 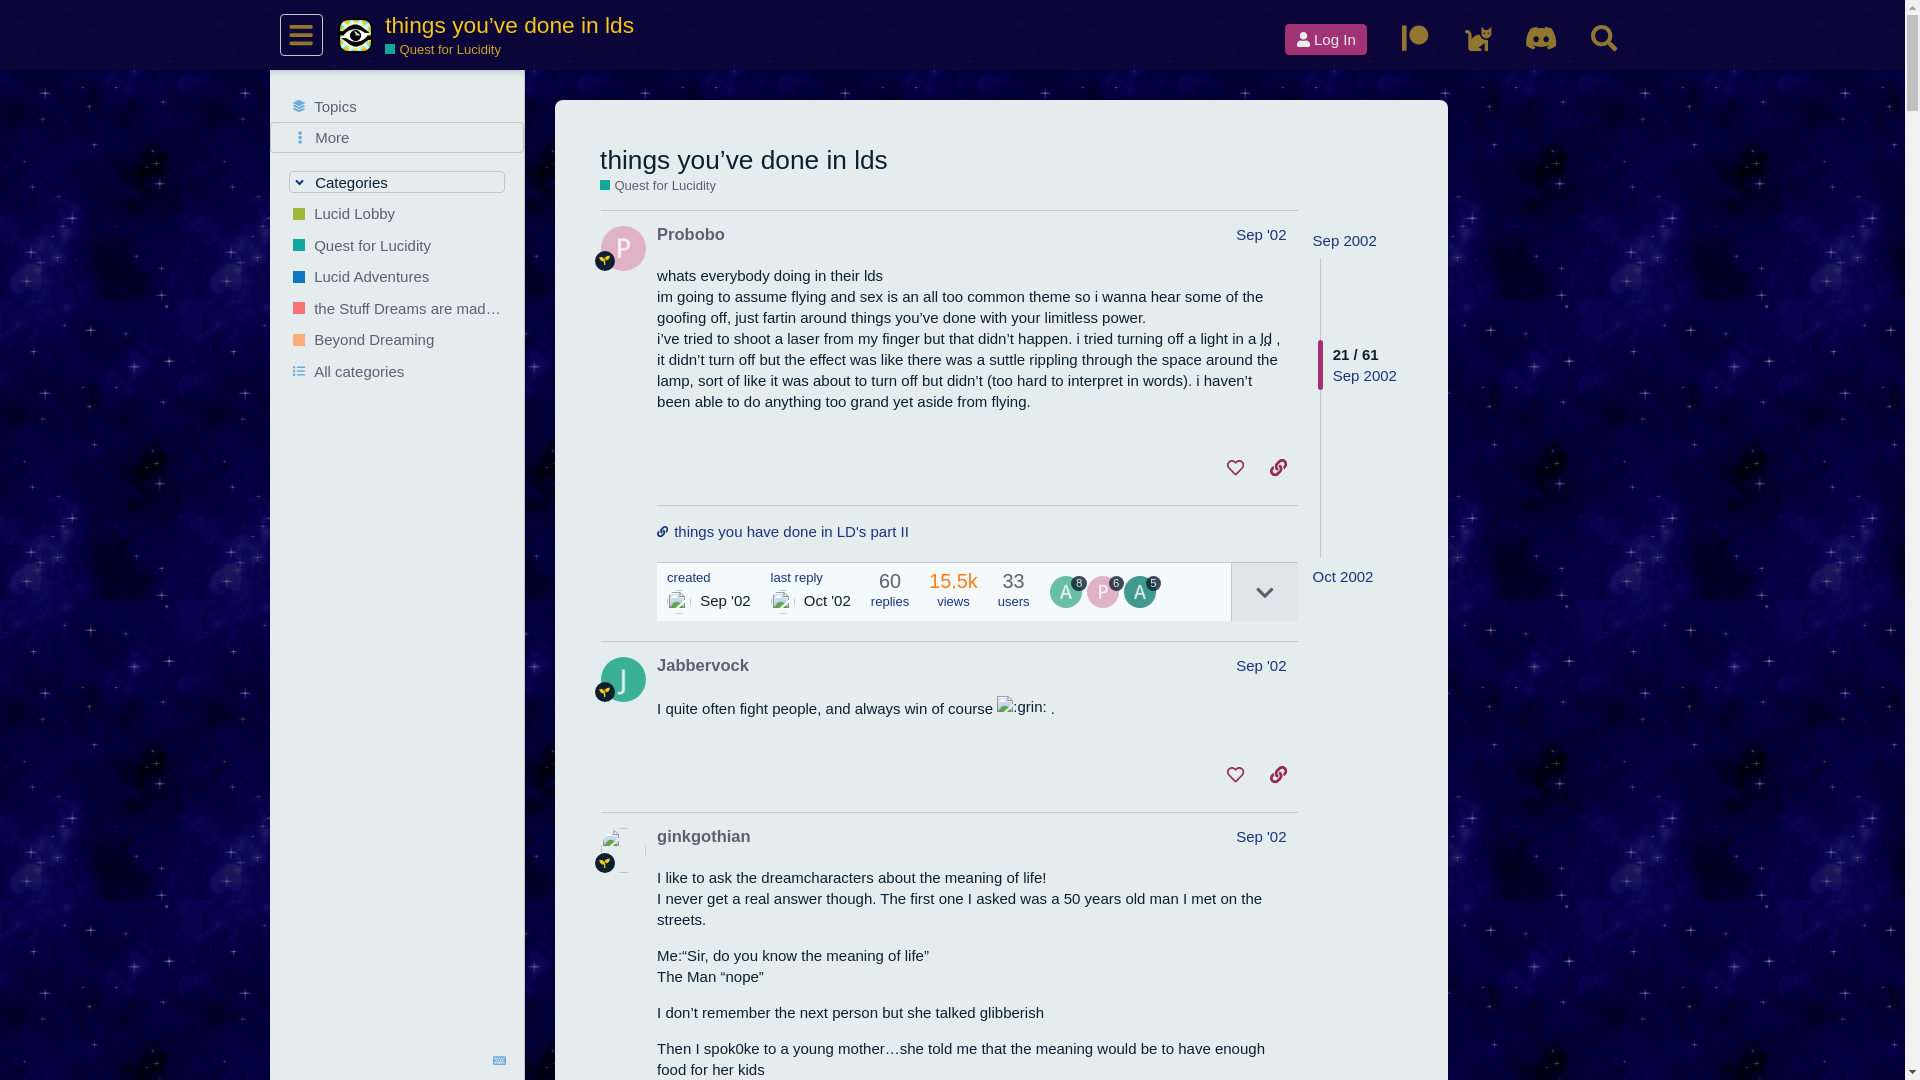 What do you see at coordinates (690, 234) in the screenshot?
I see `Probobo` at bounding box center [690, 234].